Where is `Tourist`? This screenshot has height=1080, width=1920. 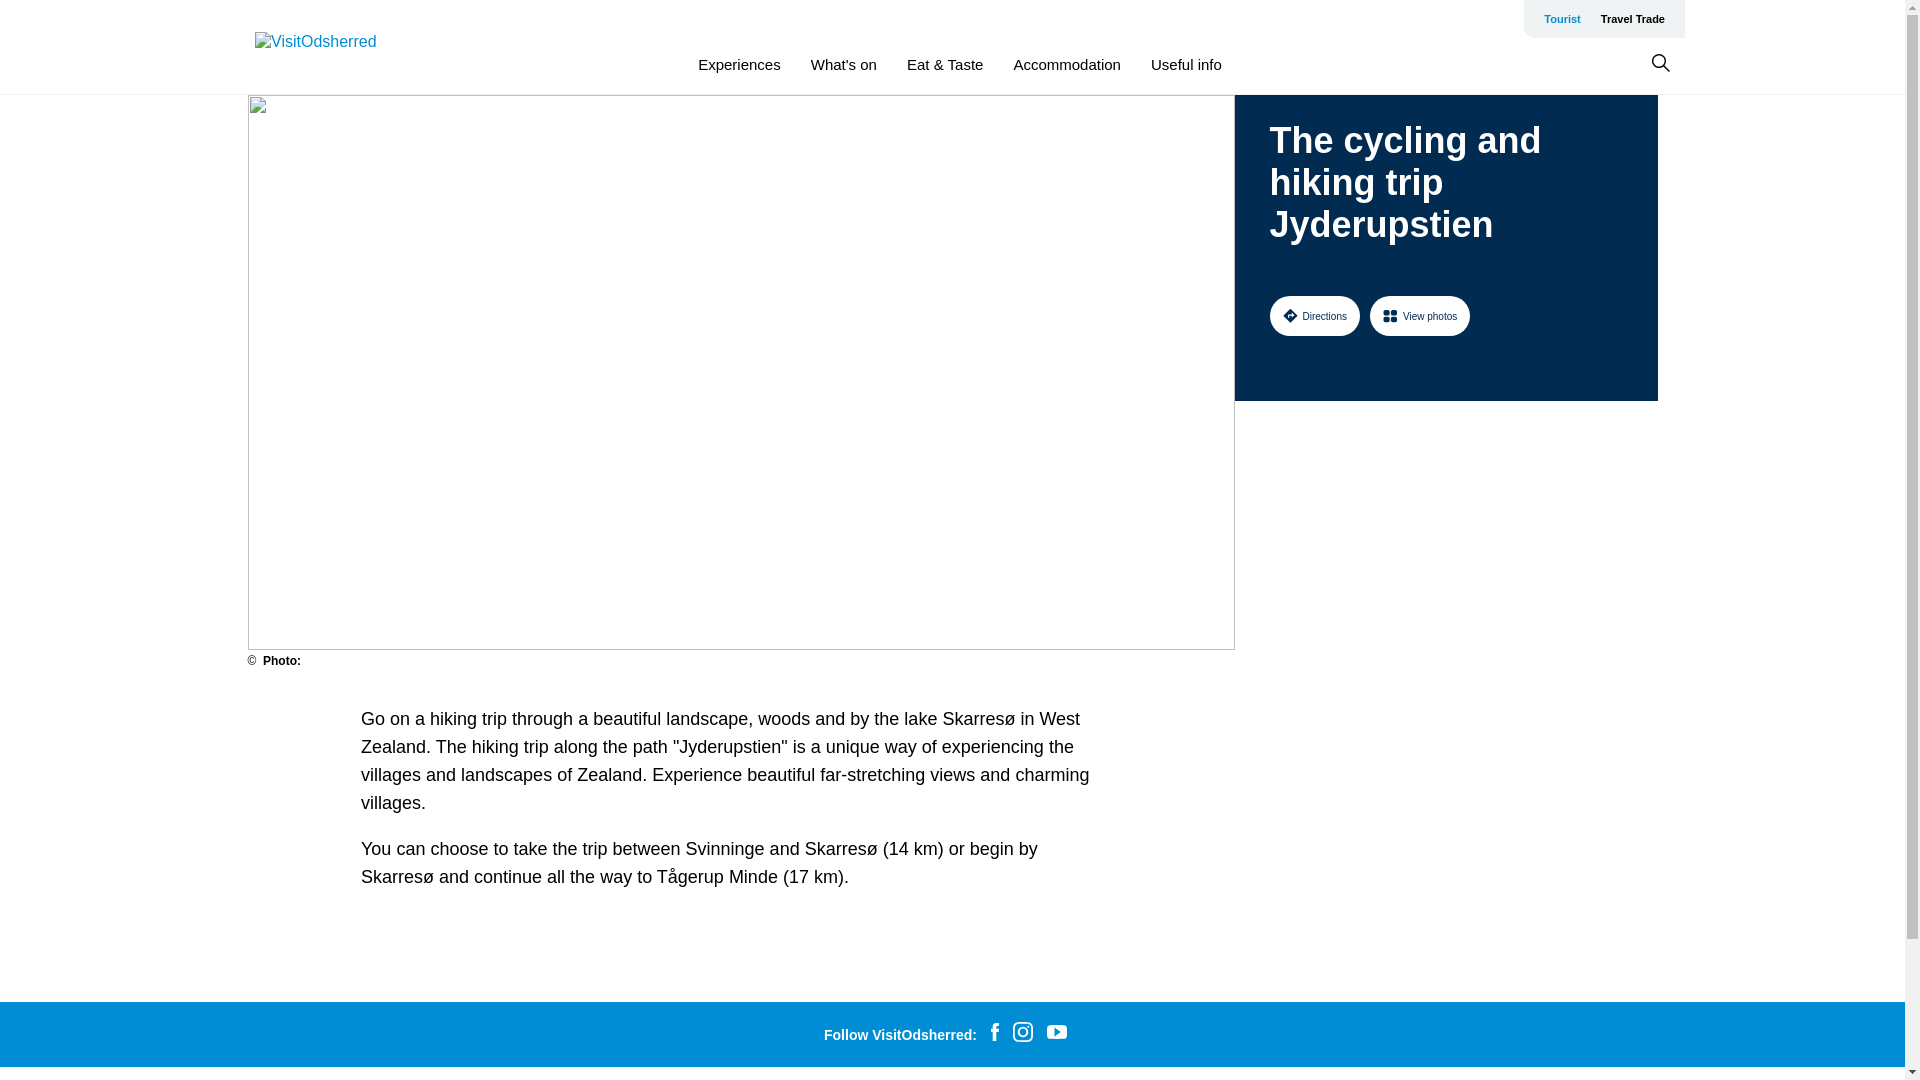
Tourist is located at coordinates (1562, 18).